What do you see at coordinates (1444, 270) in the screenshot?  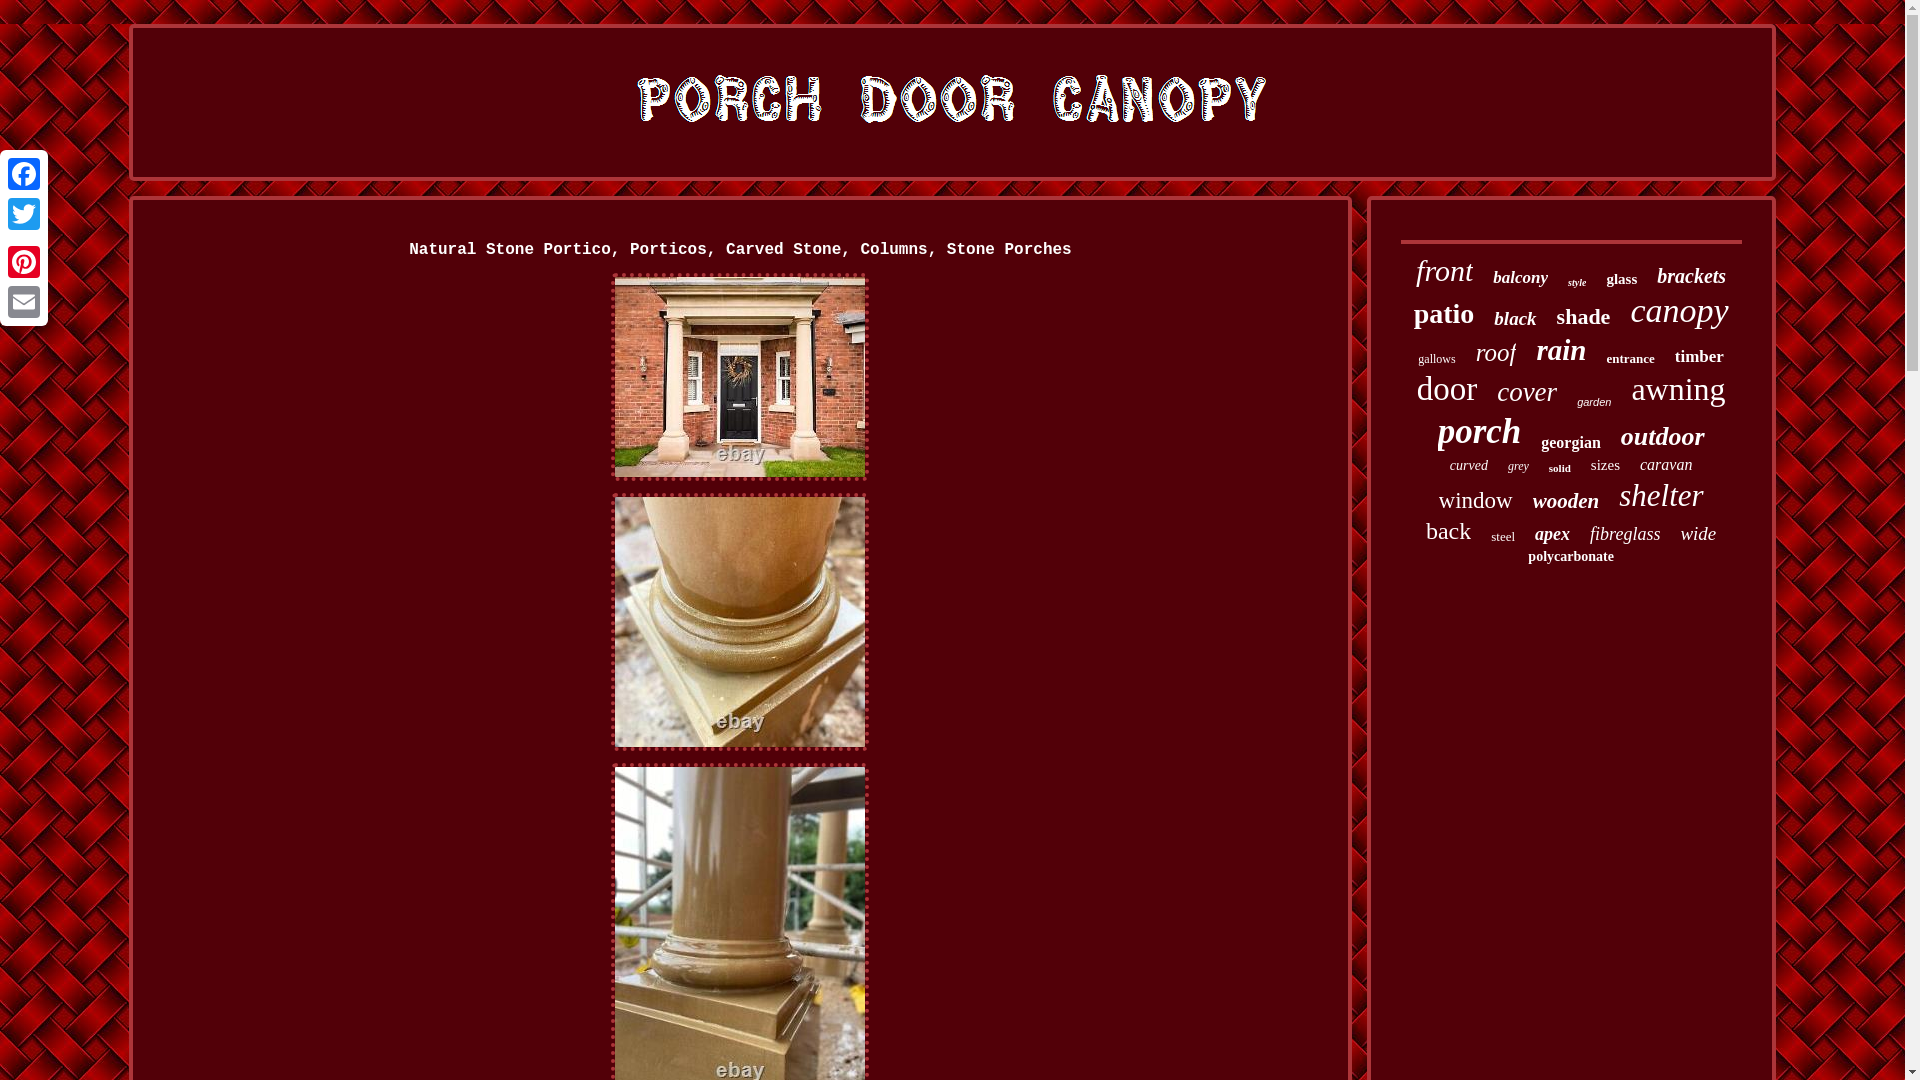 I see `front` at bounding box center [1444, 270].